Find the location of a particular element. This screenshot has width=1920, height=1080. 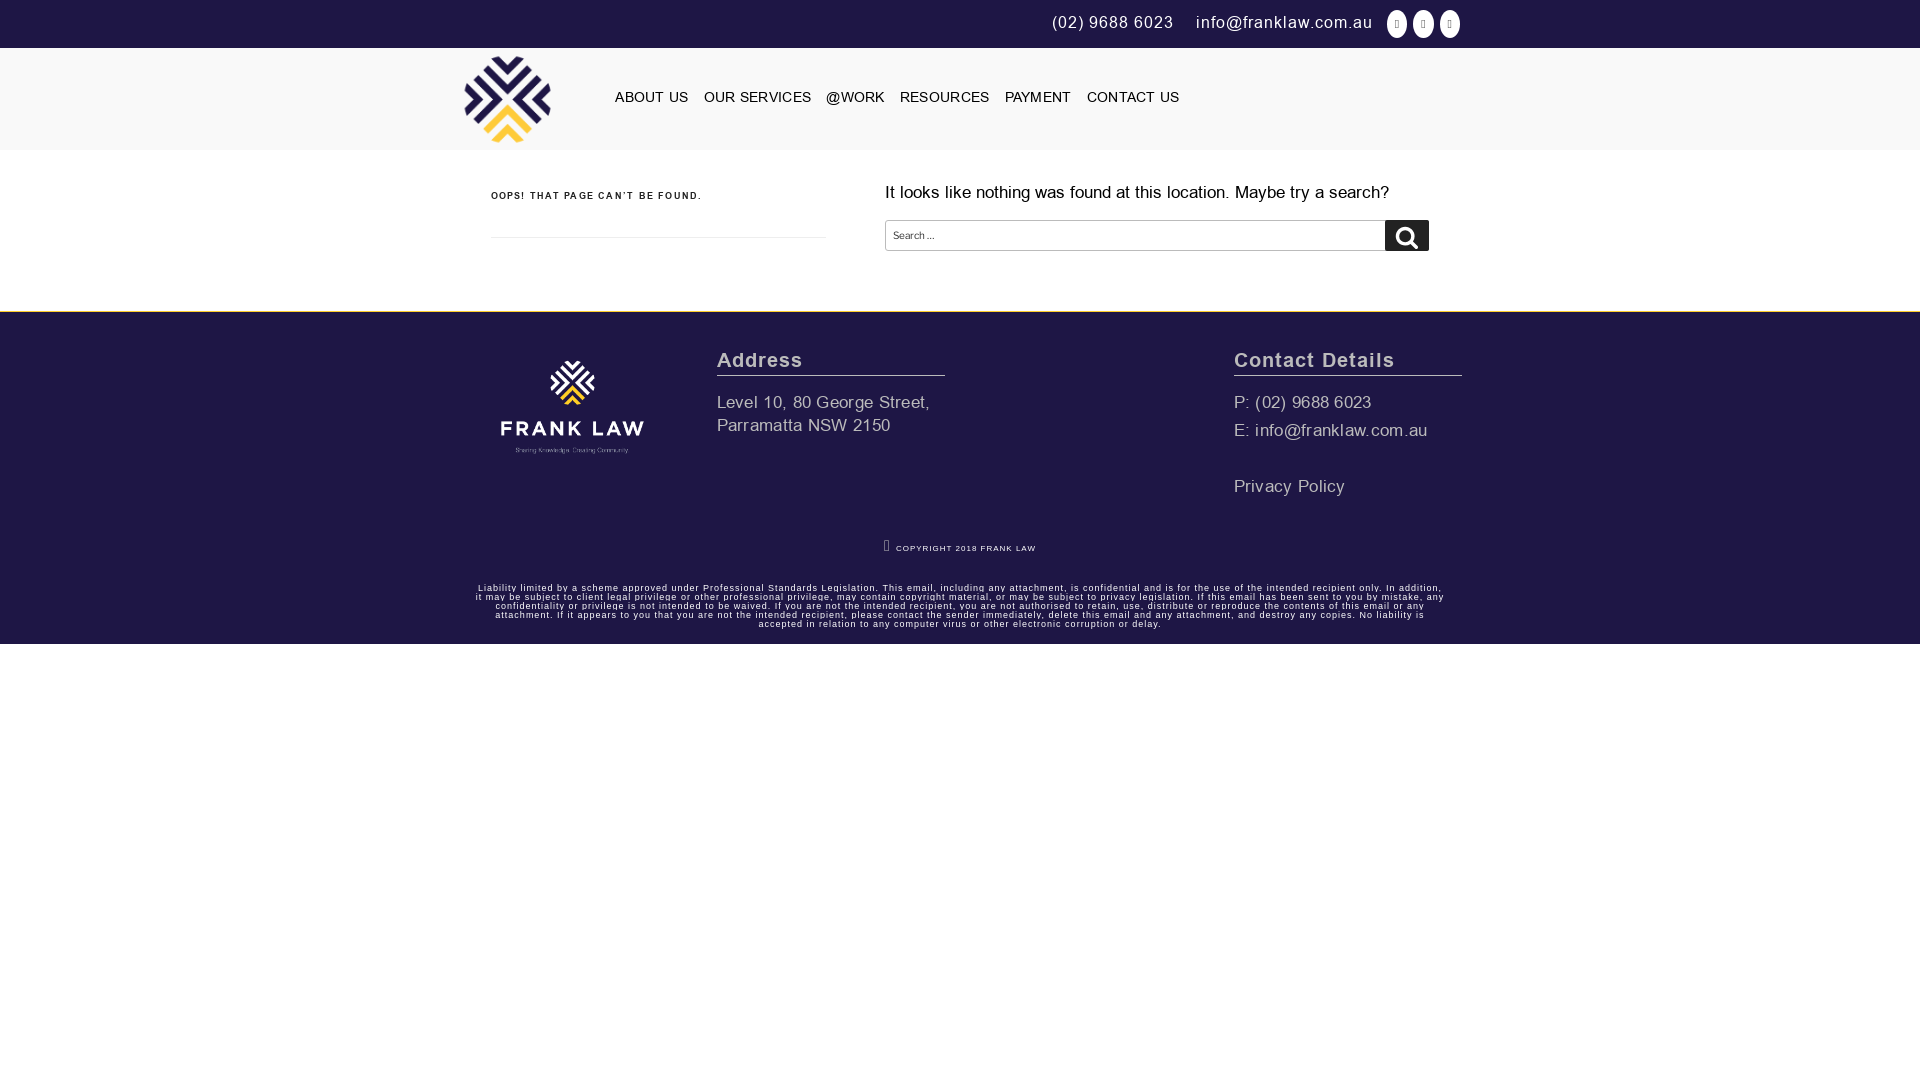

info@franklaw.com.au is located at coordinates (1341, 430).